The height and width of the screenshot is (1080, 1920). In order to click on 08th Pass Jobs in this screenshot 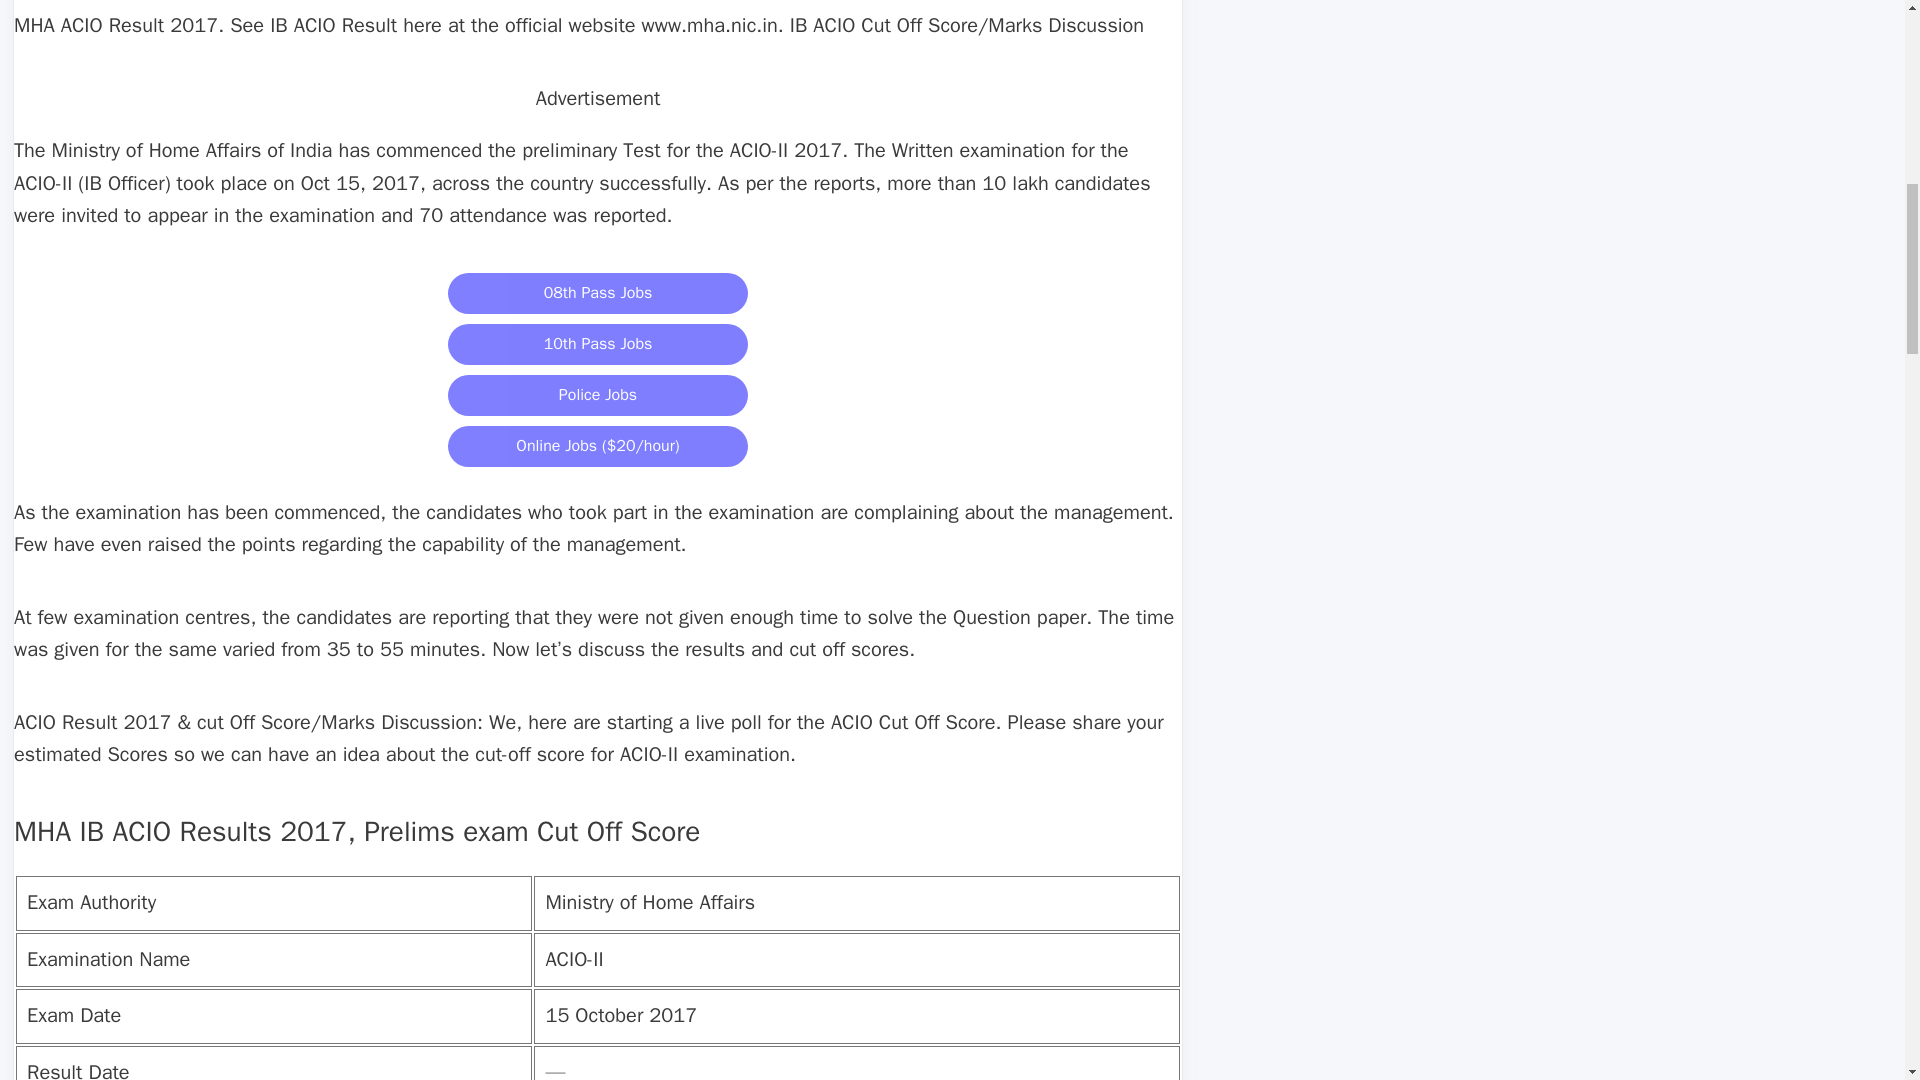, I will do `click(598, 290)`.